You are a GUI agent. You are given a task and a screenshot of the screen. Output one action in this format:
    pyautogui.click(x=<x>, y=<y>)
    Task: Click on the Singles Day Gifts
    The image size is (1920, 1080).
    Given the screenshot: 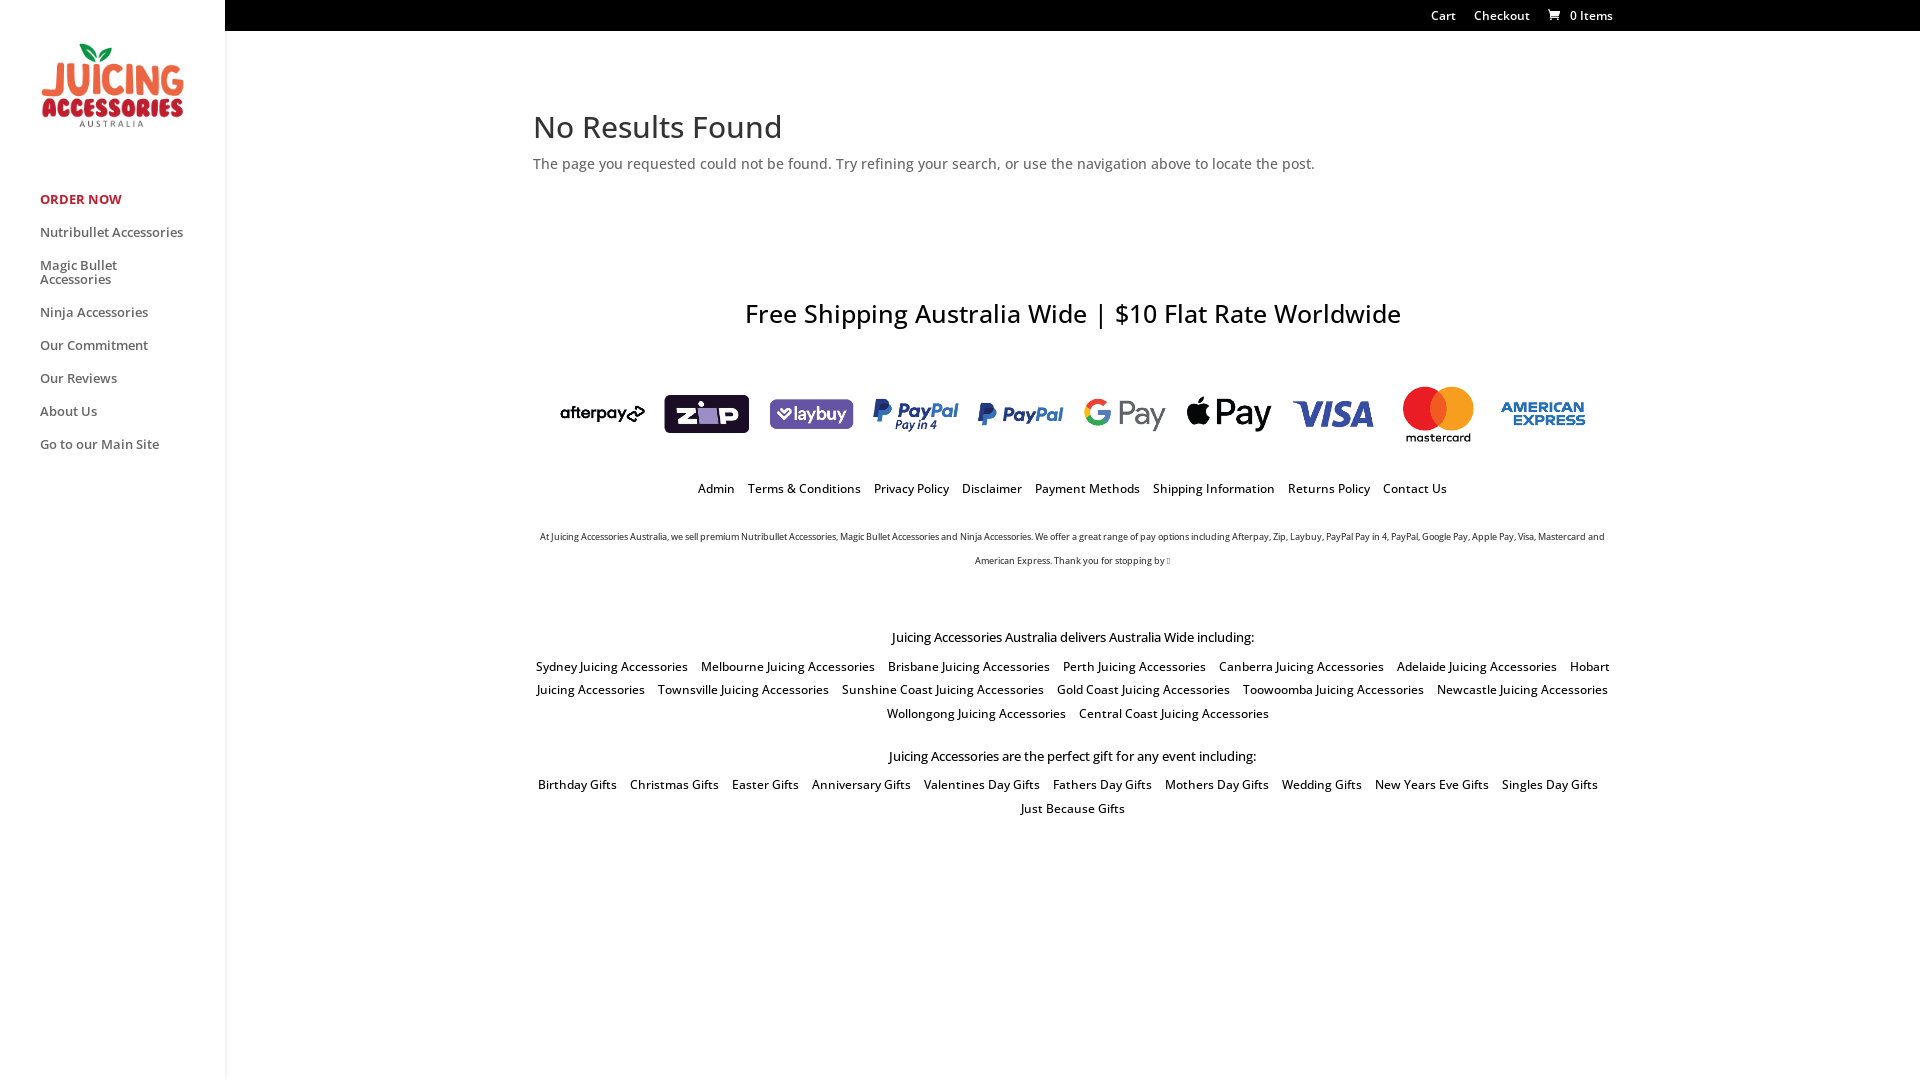 What is the action you would take?
    pyautogui.click(x=1550, y=784)
    